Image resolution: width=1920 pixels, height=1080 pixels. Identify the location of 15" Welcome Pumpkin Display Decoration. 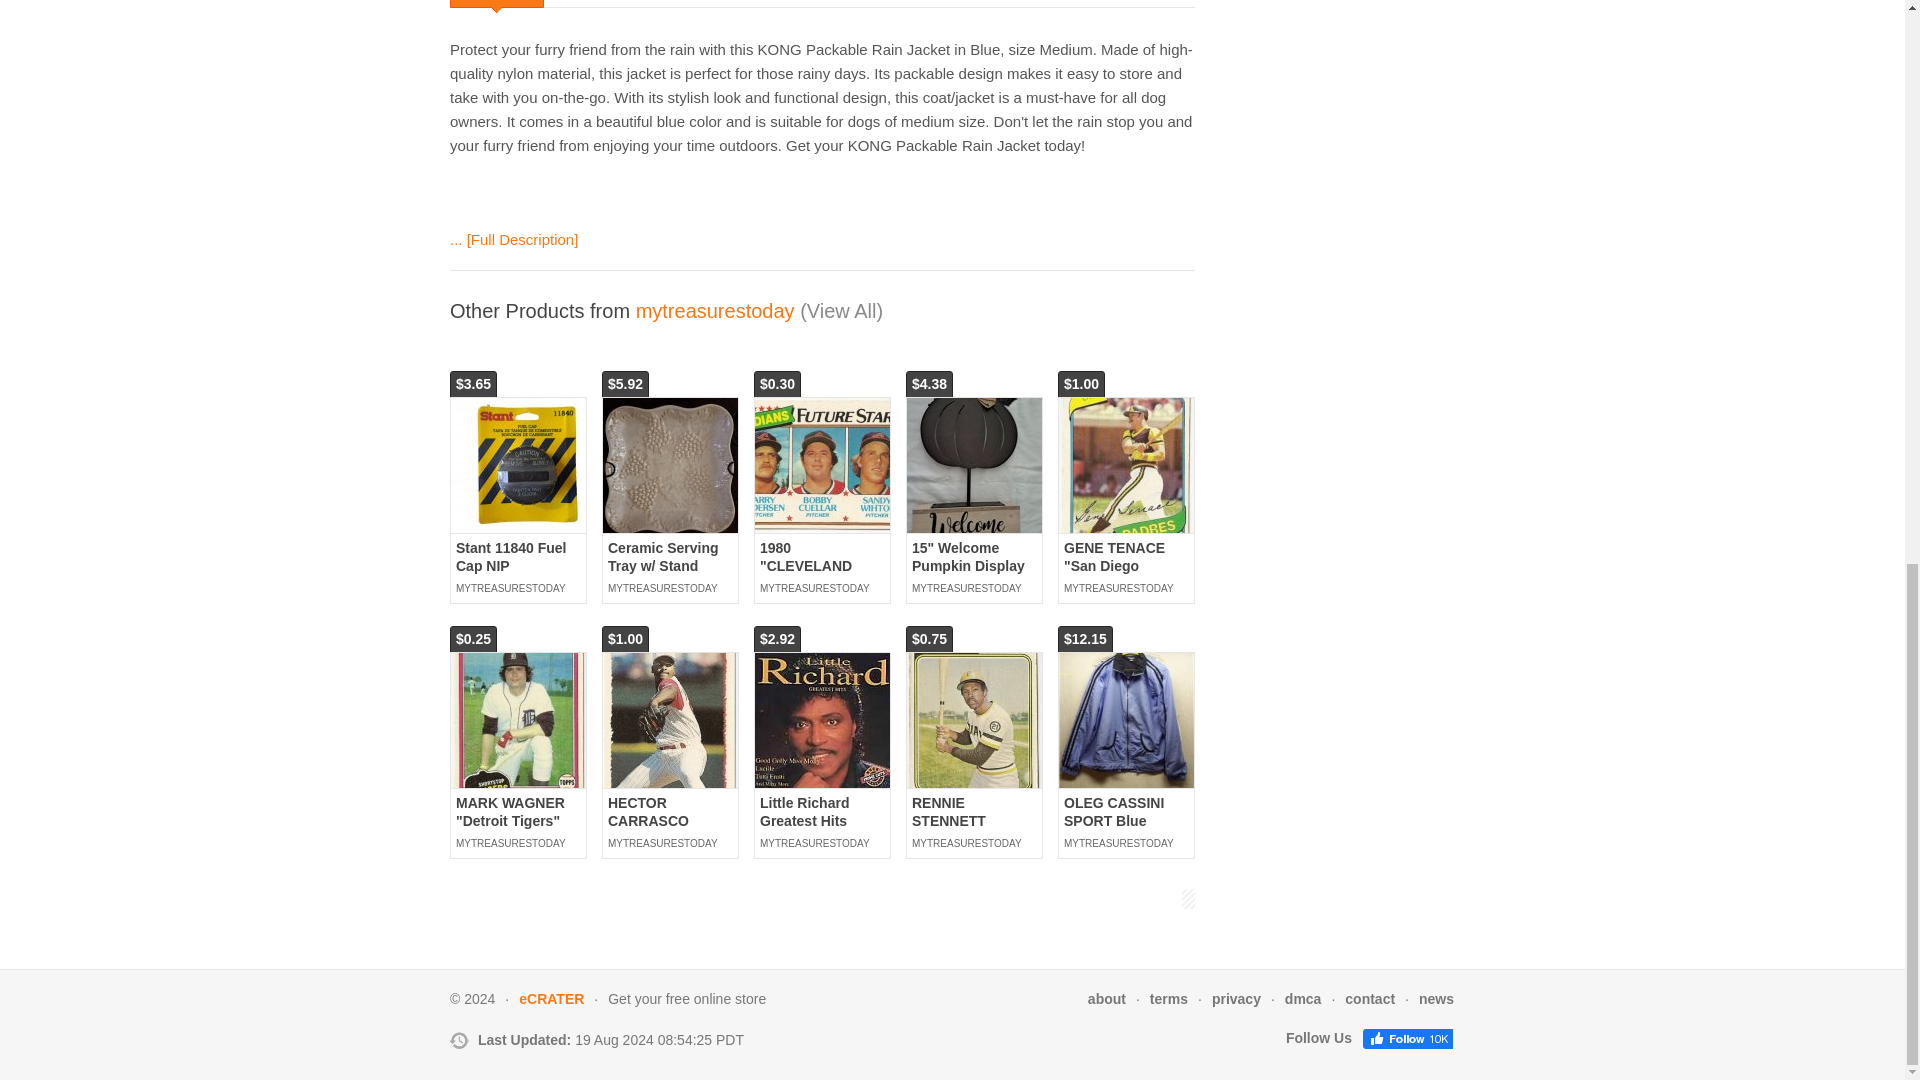
(968, 566).